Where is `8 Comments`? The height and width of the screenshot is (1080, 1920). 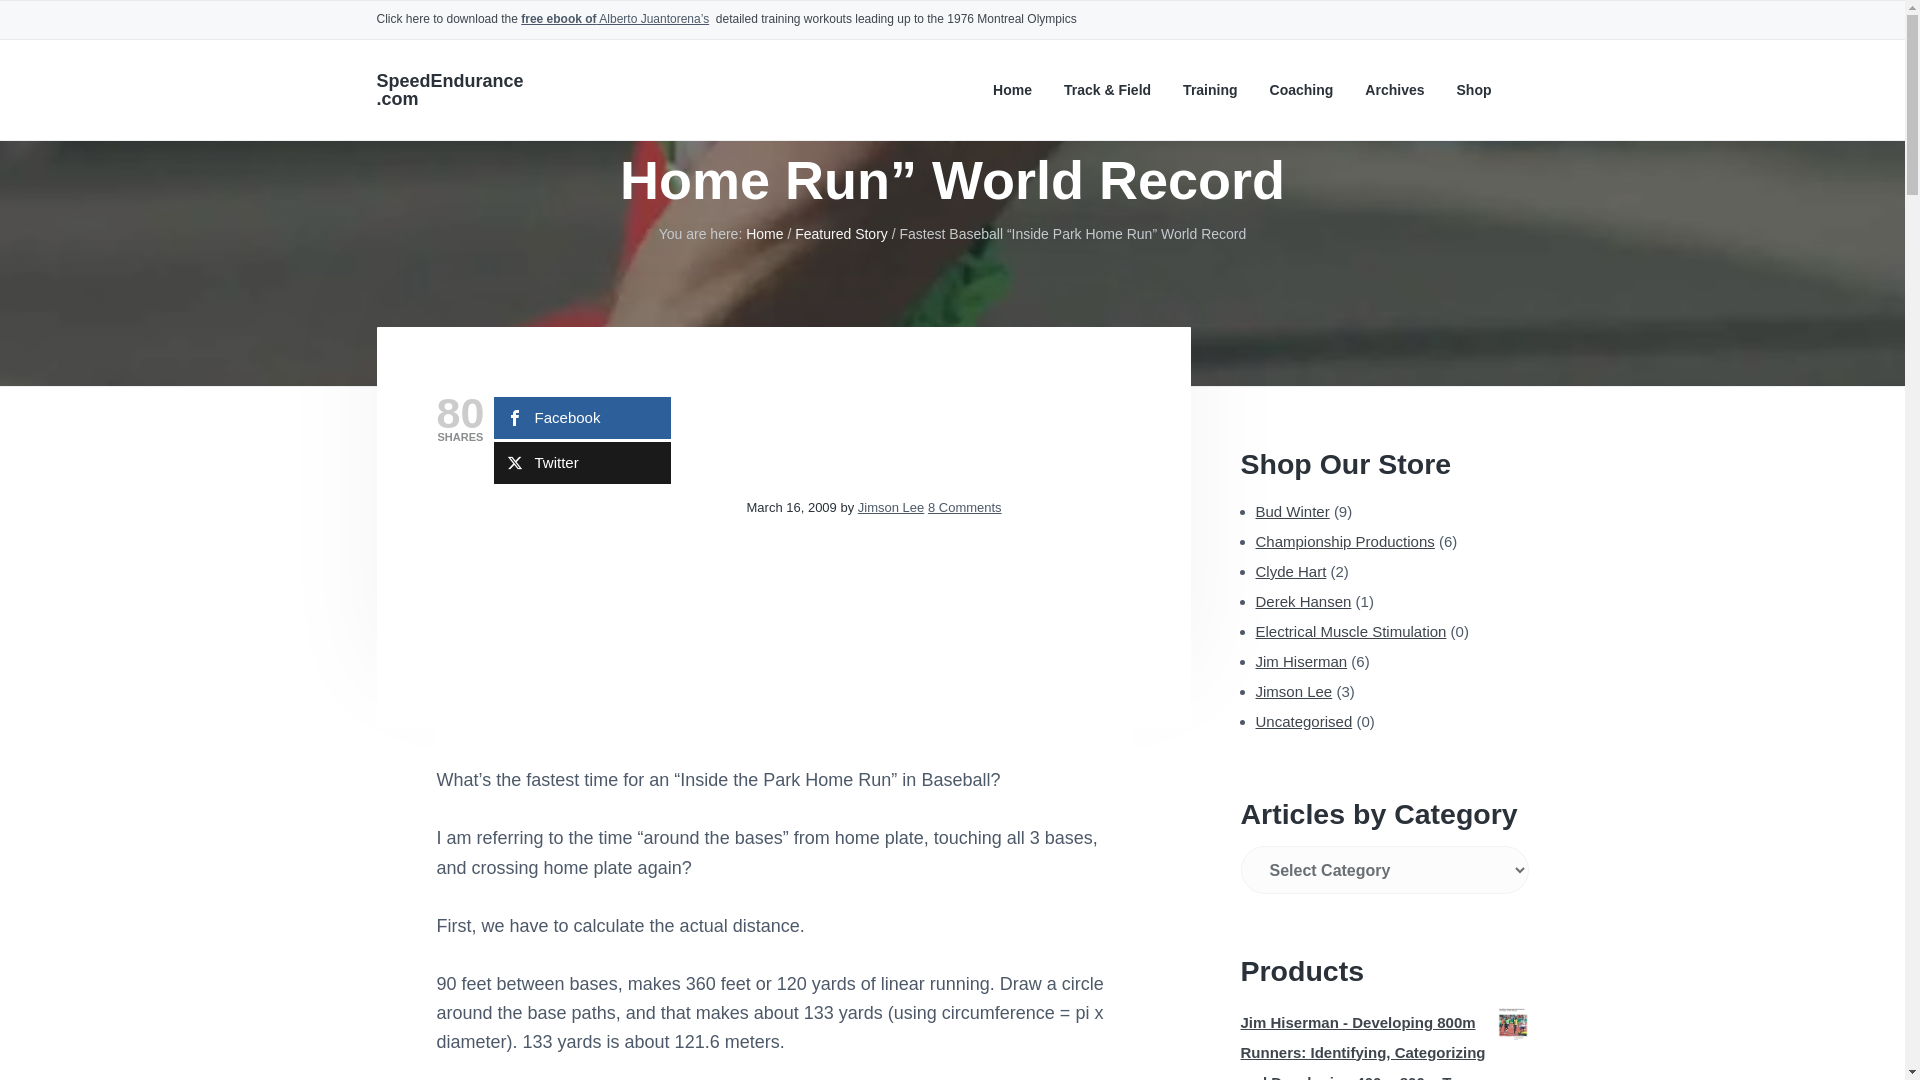
8 Comments is located at coordinates (964, 508).